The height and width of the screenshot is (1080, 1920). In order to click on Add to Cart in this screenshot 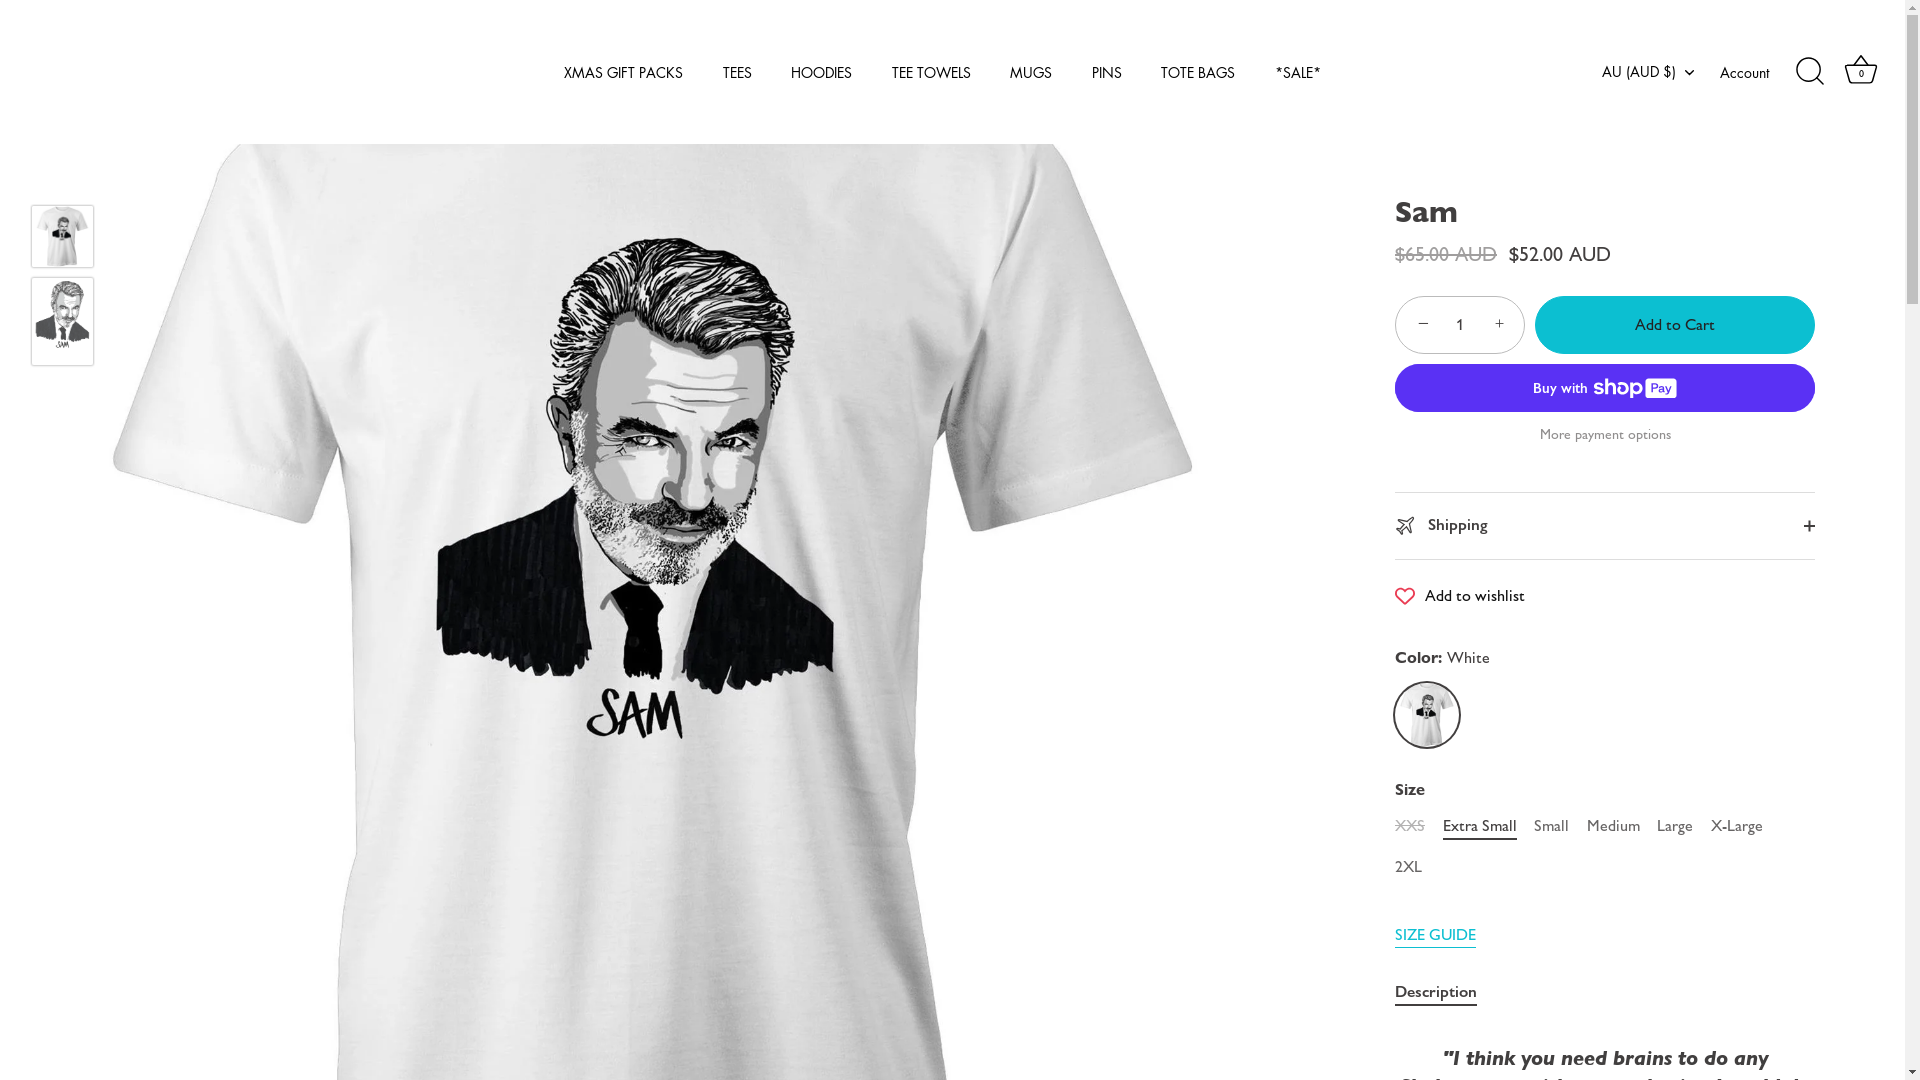, I will do `click(1675, 325)`.